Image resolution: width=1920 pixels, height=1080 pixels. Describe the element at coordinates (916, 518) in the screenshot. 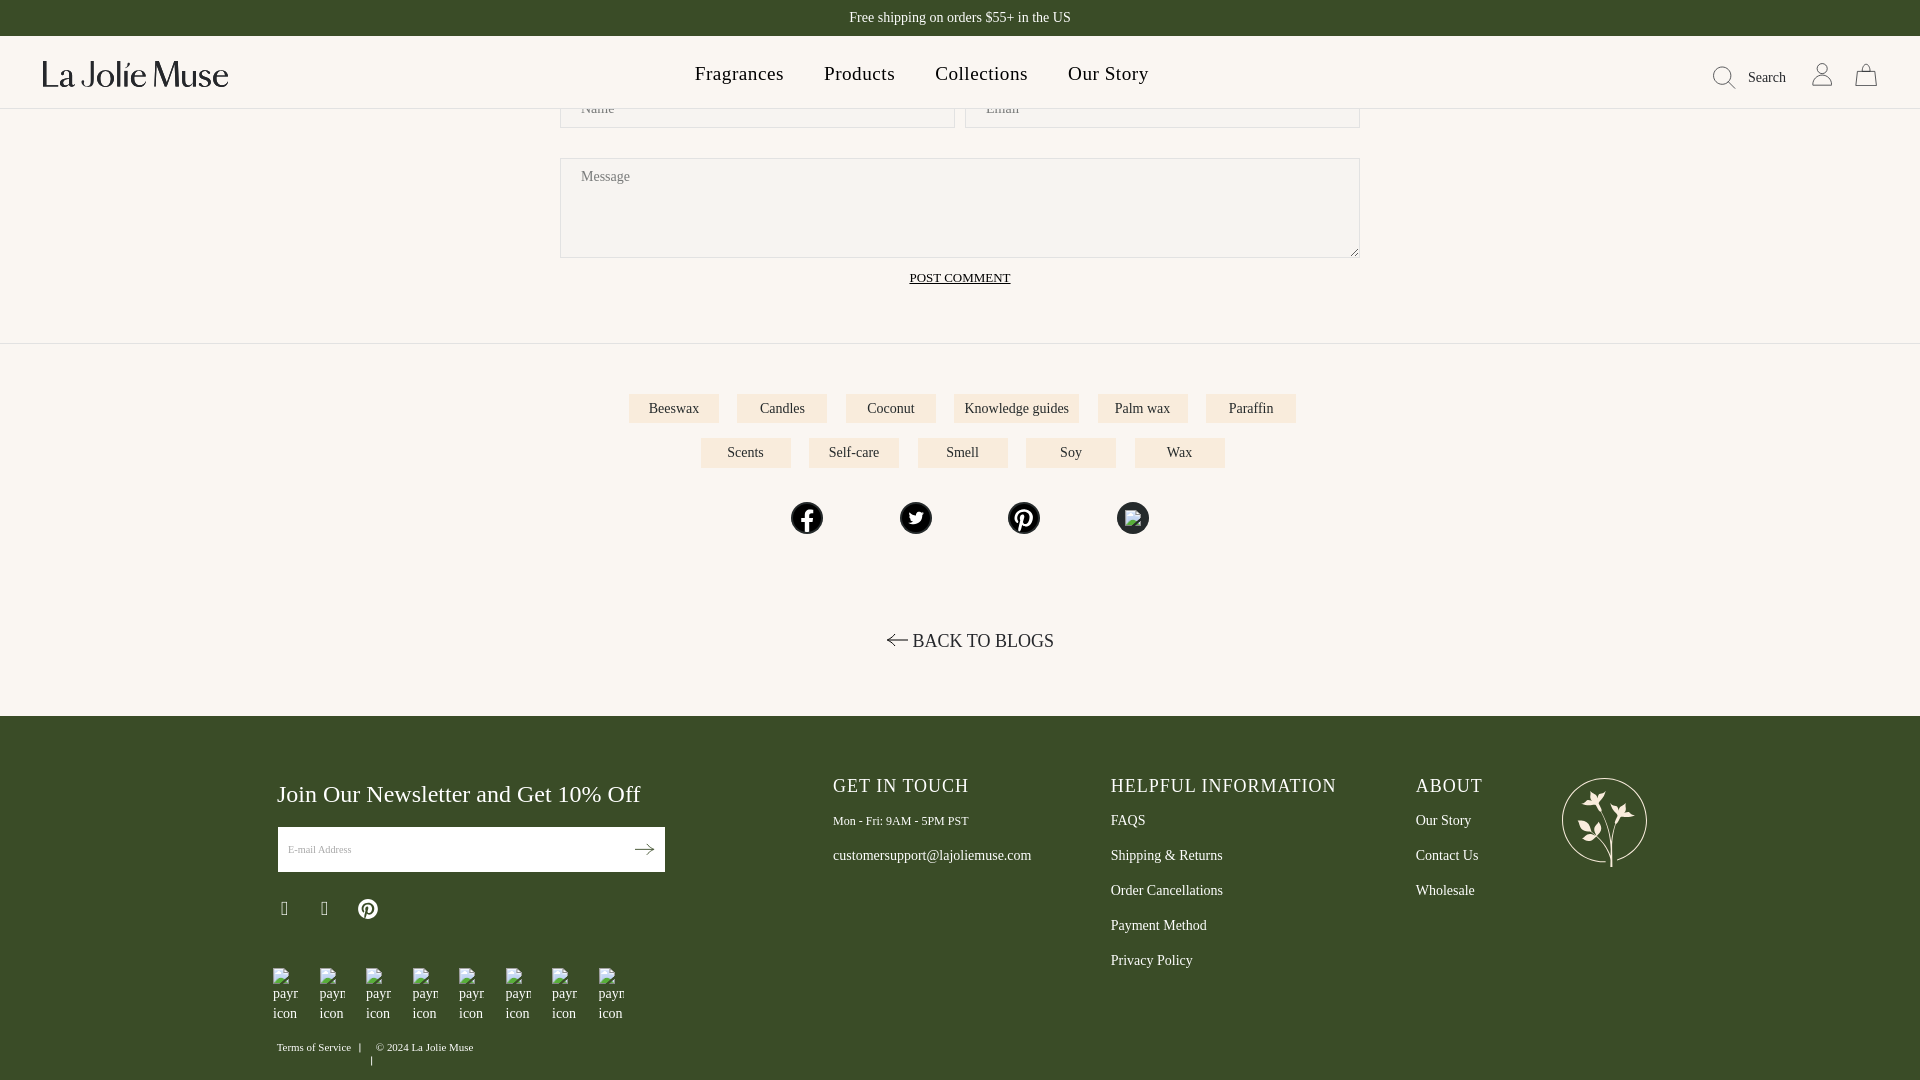

I see `Twitter` at that location.